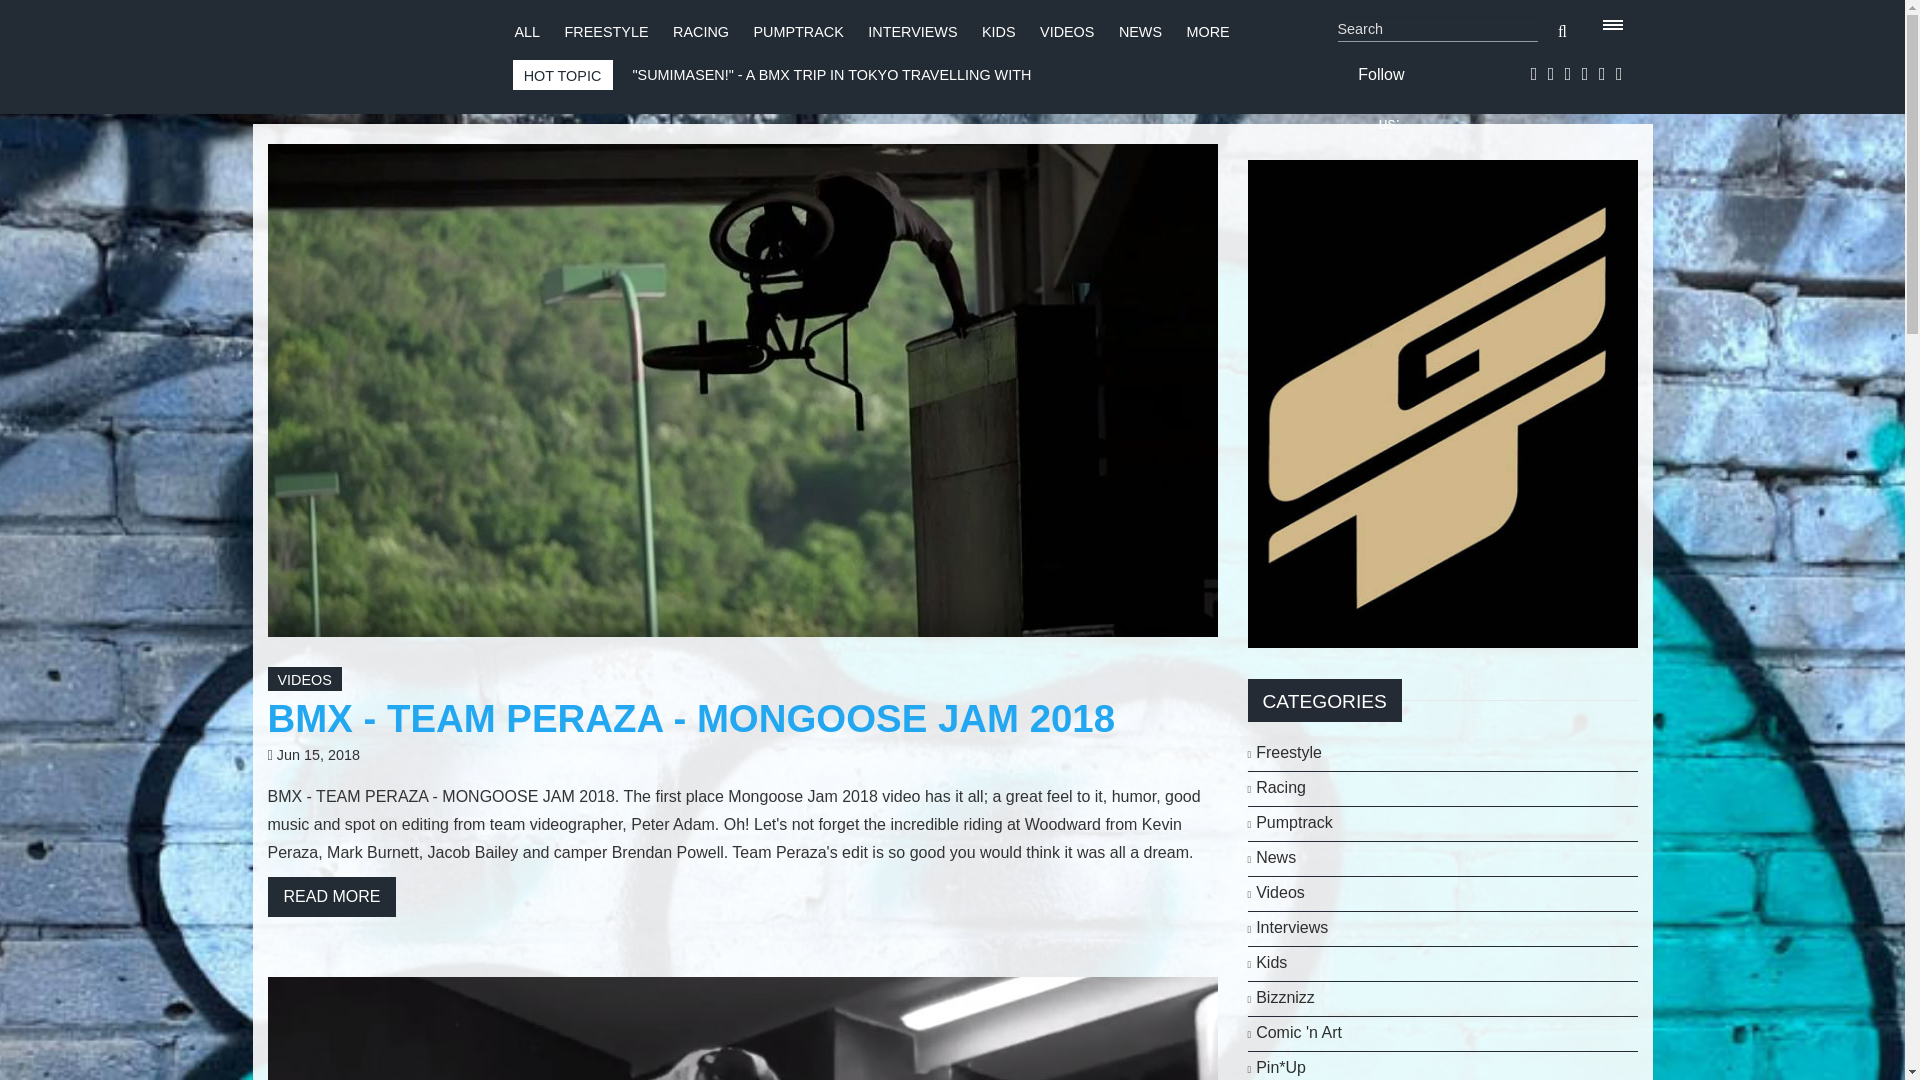 This screenshot has height=1080, width=1920. I want to click on GT BMX, so click(1442, 402).